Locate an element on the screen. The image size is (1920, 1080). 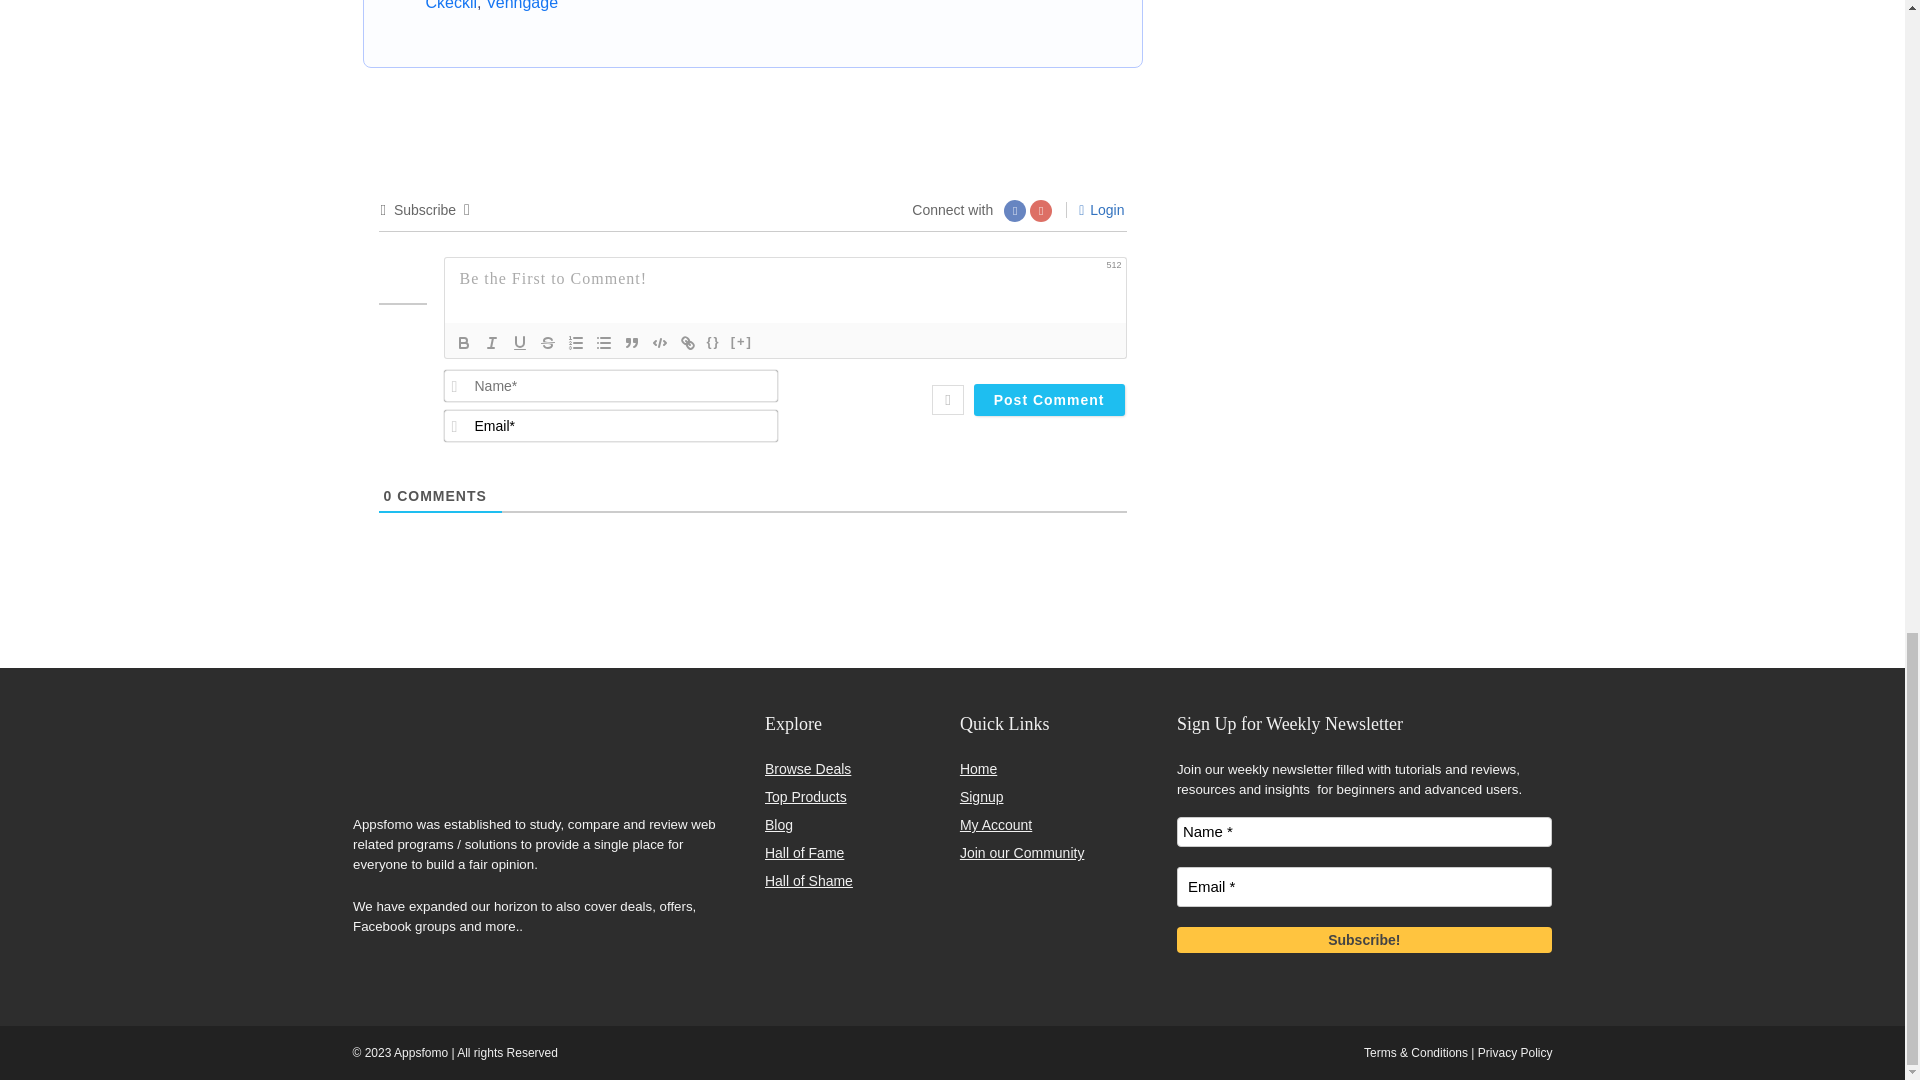
Source Code is located at coordinates (714, 342).